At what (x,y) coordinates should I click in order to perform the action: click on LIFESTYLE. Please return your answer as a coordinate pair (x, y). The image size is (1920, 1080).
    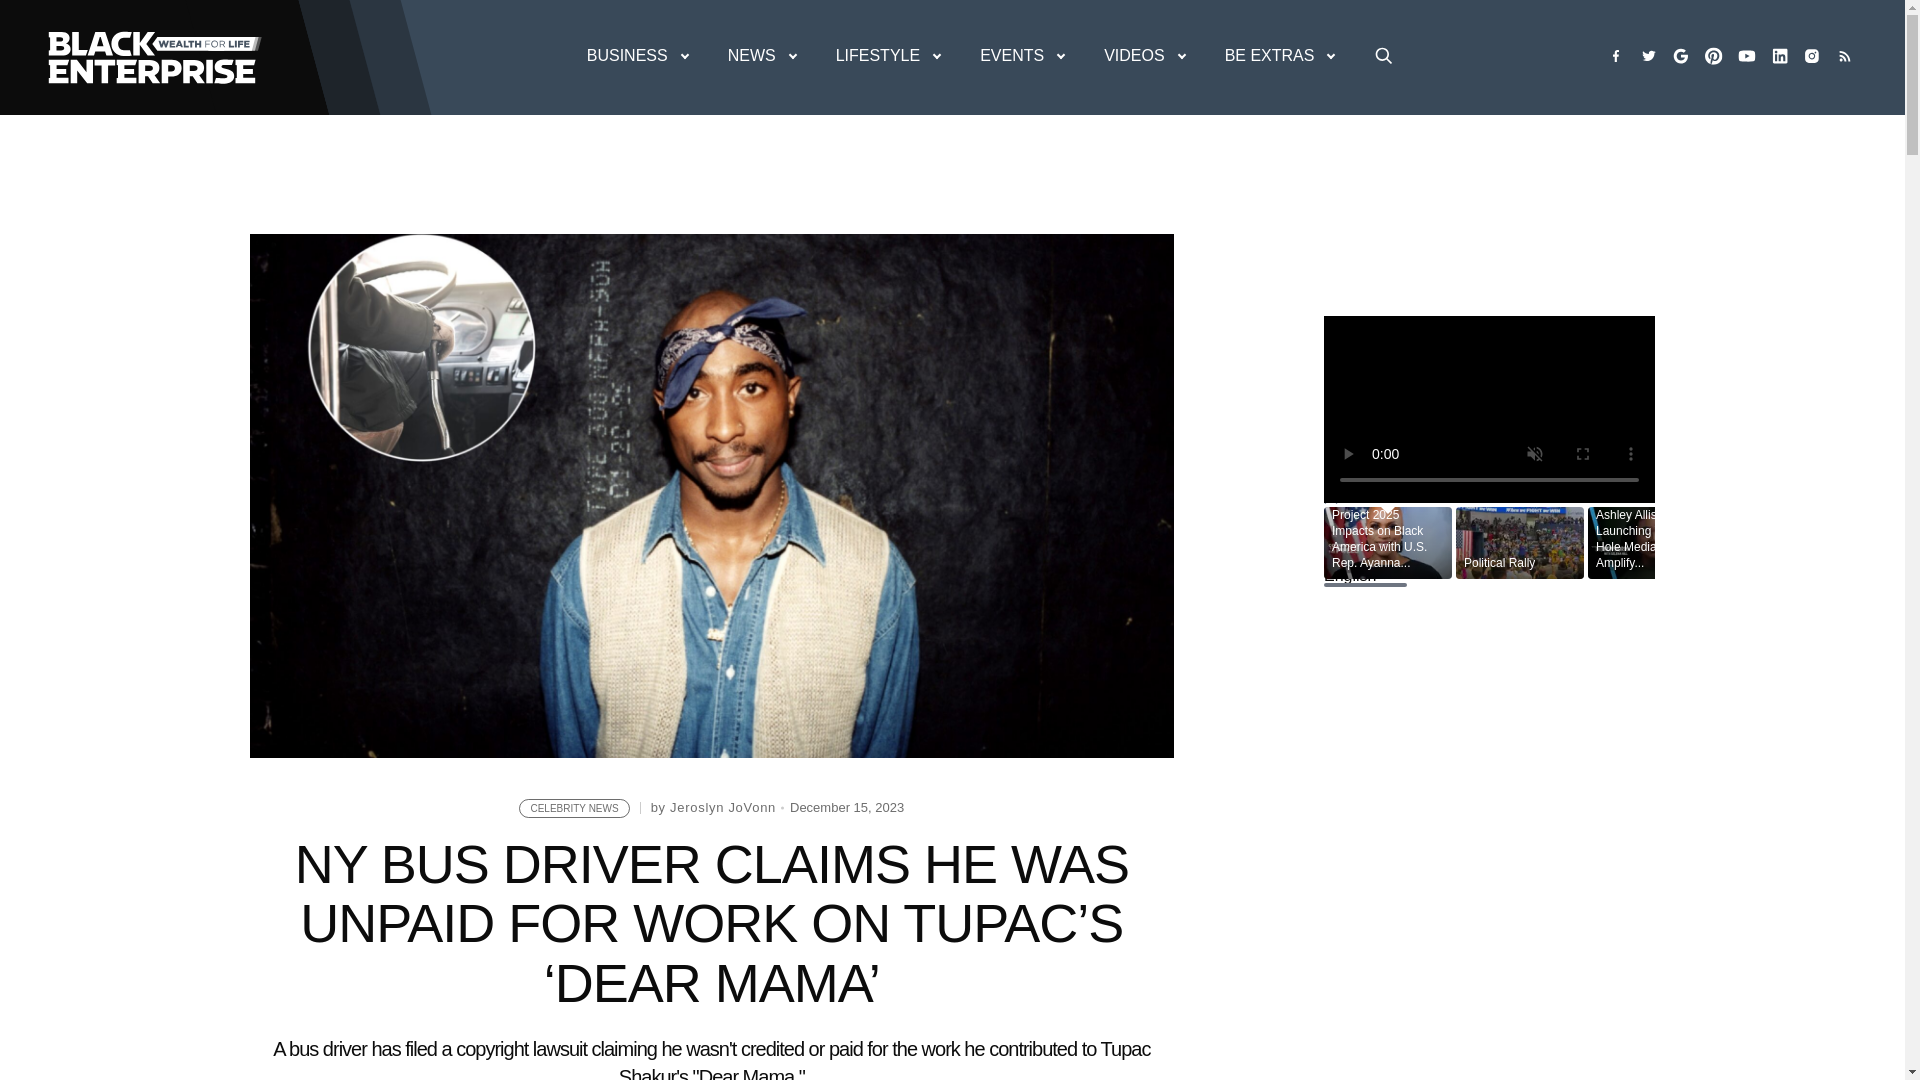
    Looking at the image, I should click on (888, 56).